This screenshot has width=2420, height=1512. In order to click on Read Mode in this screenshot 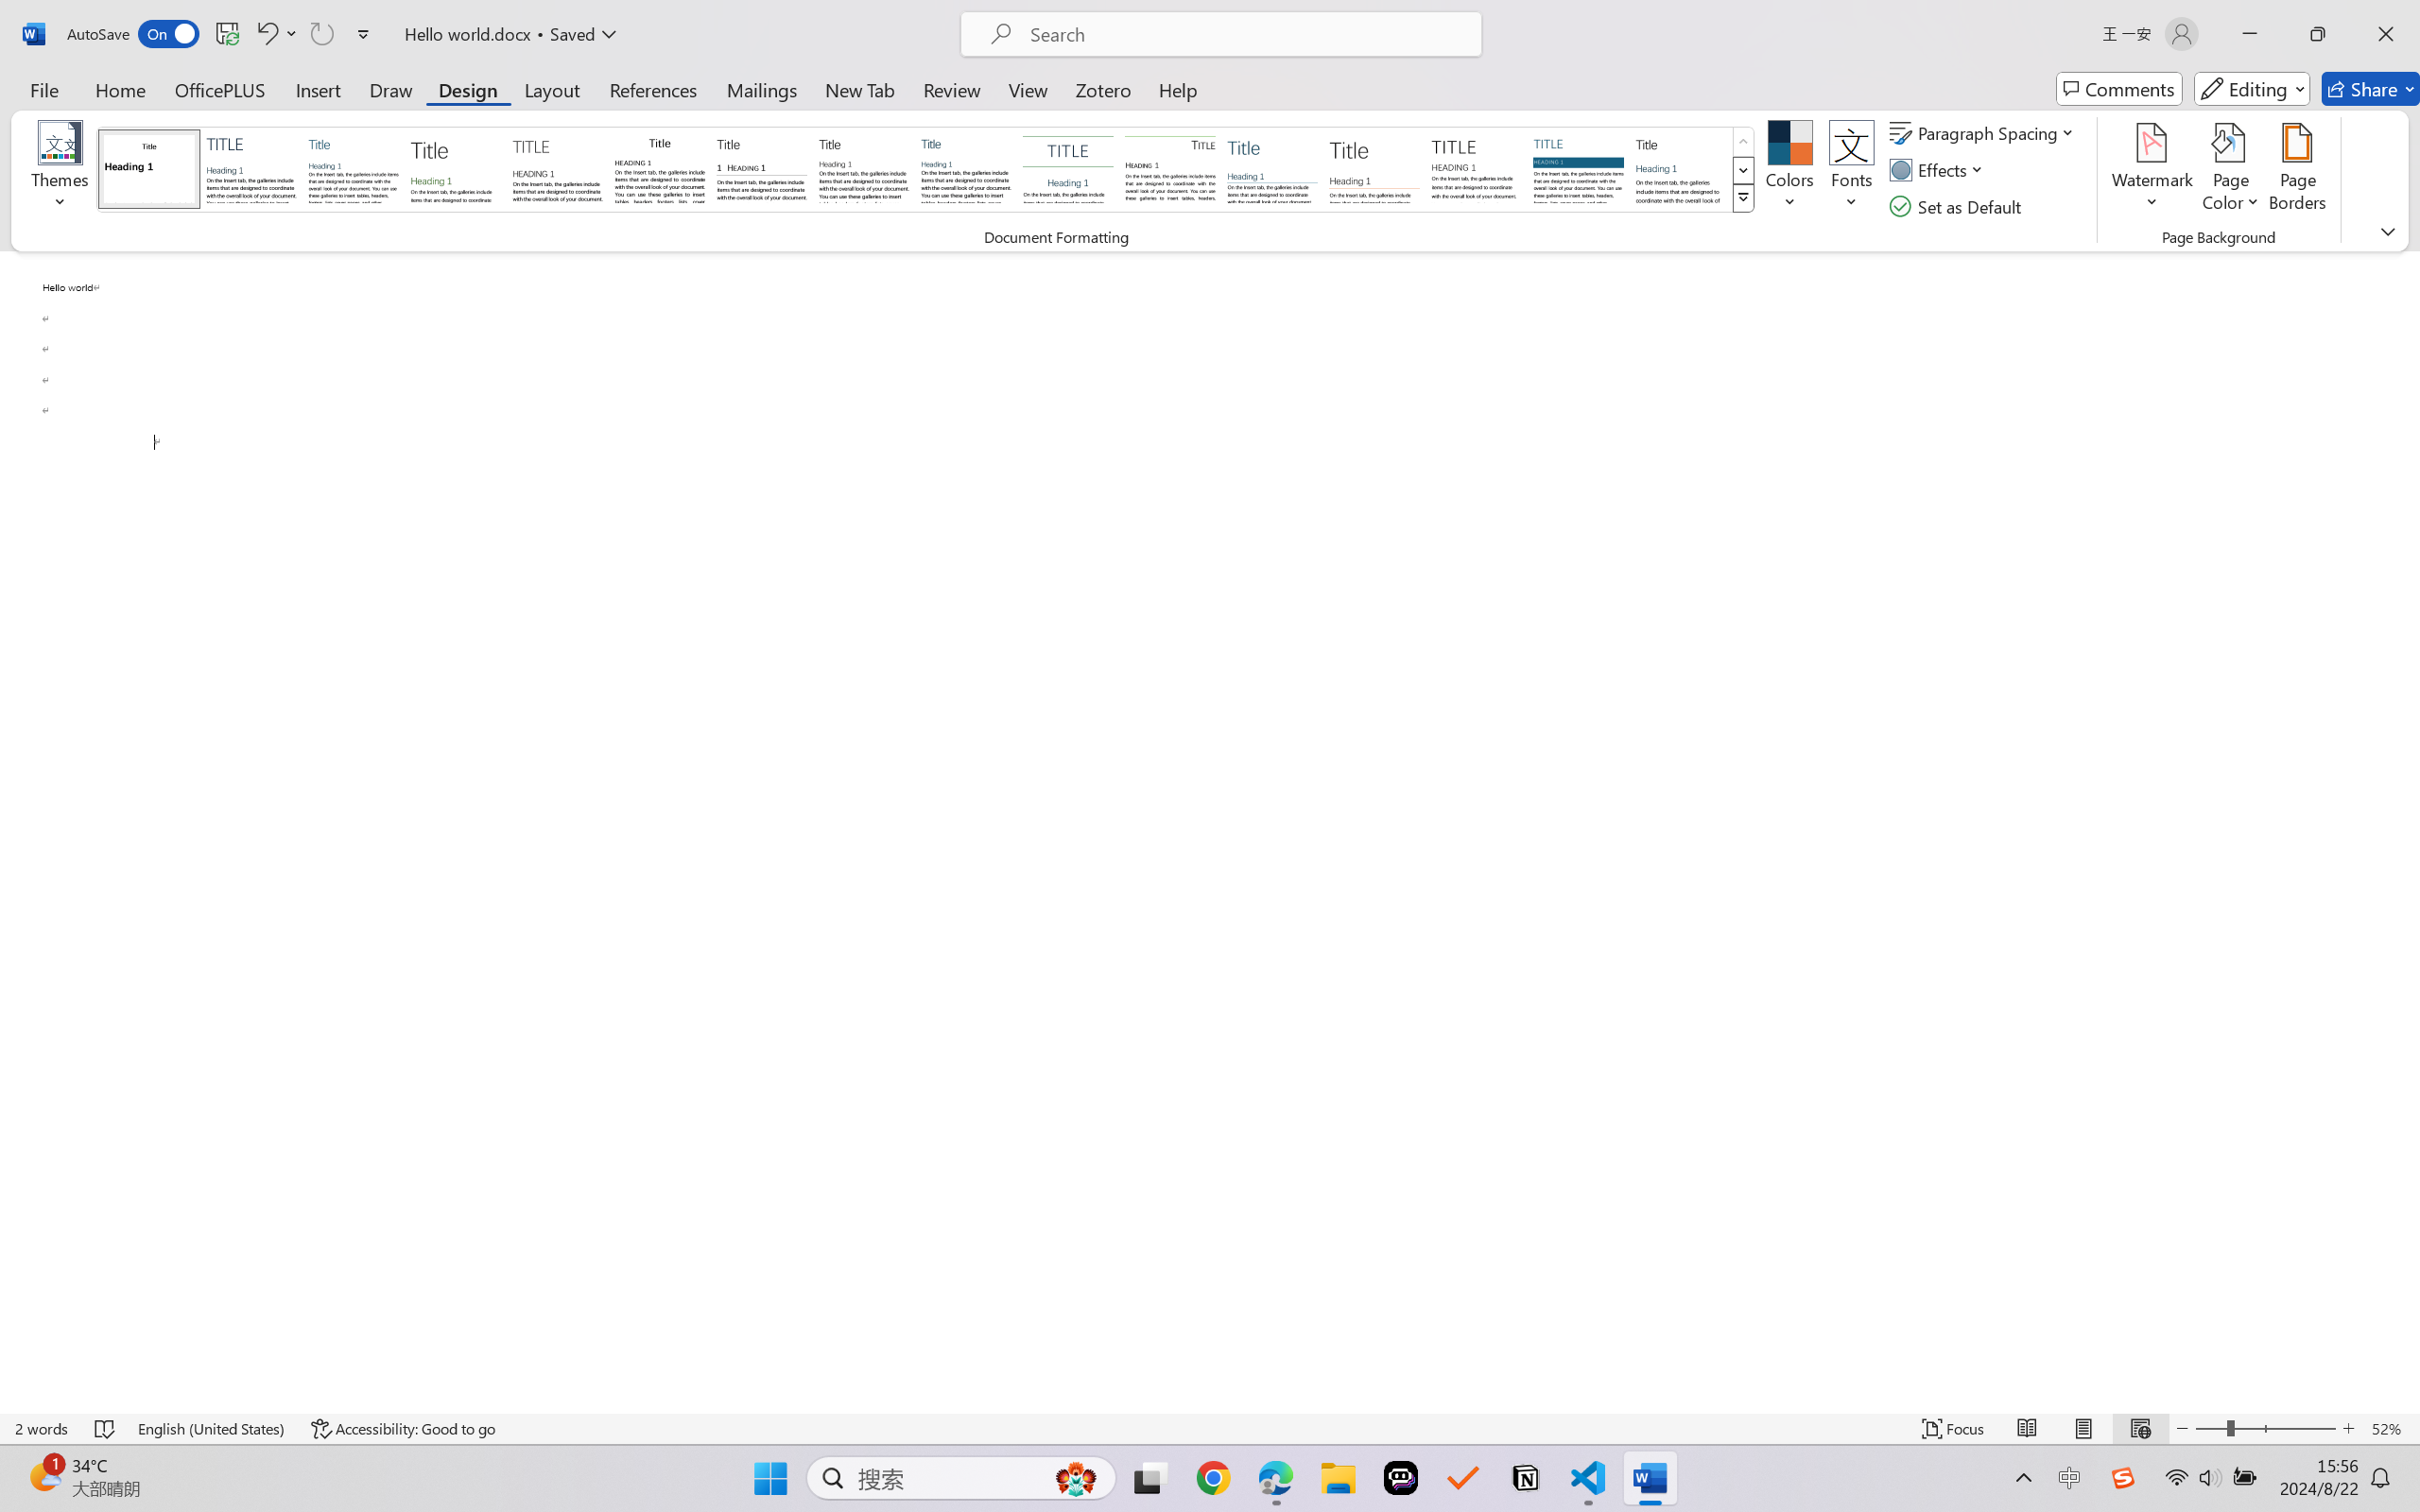, I will do `click(2028, 1429)`.